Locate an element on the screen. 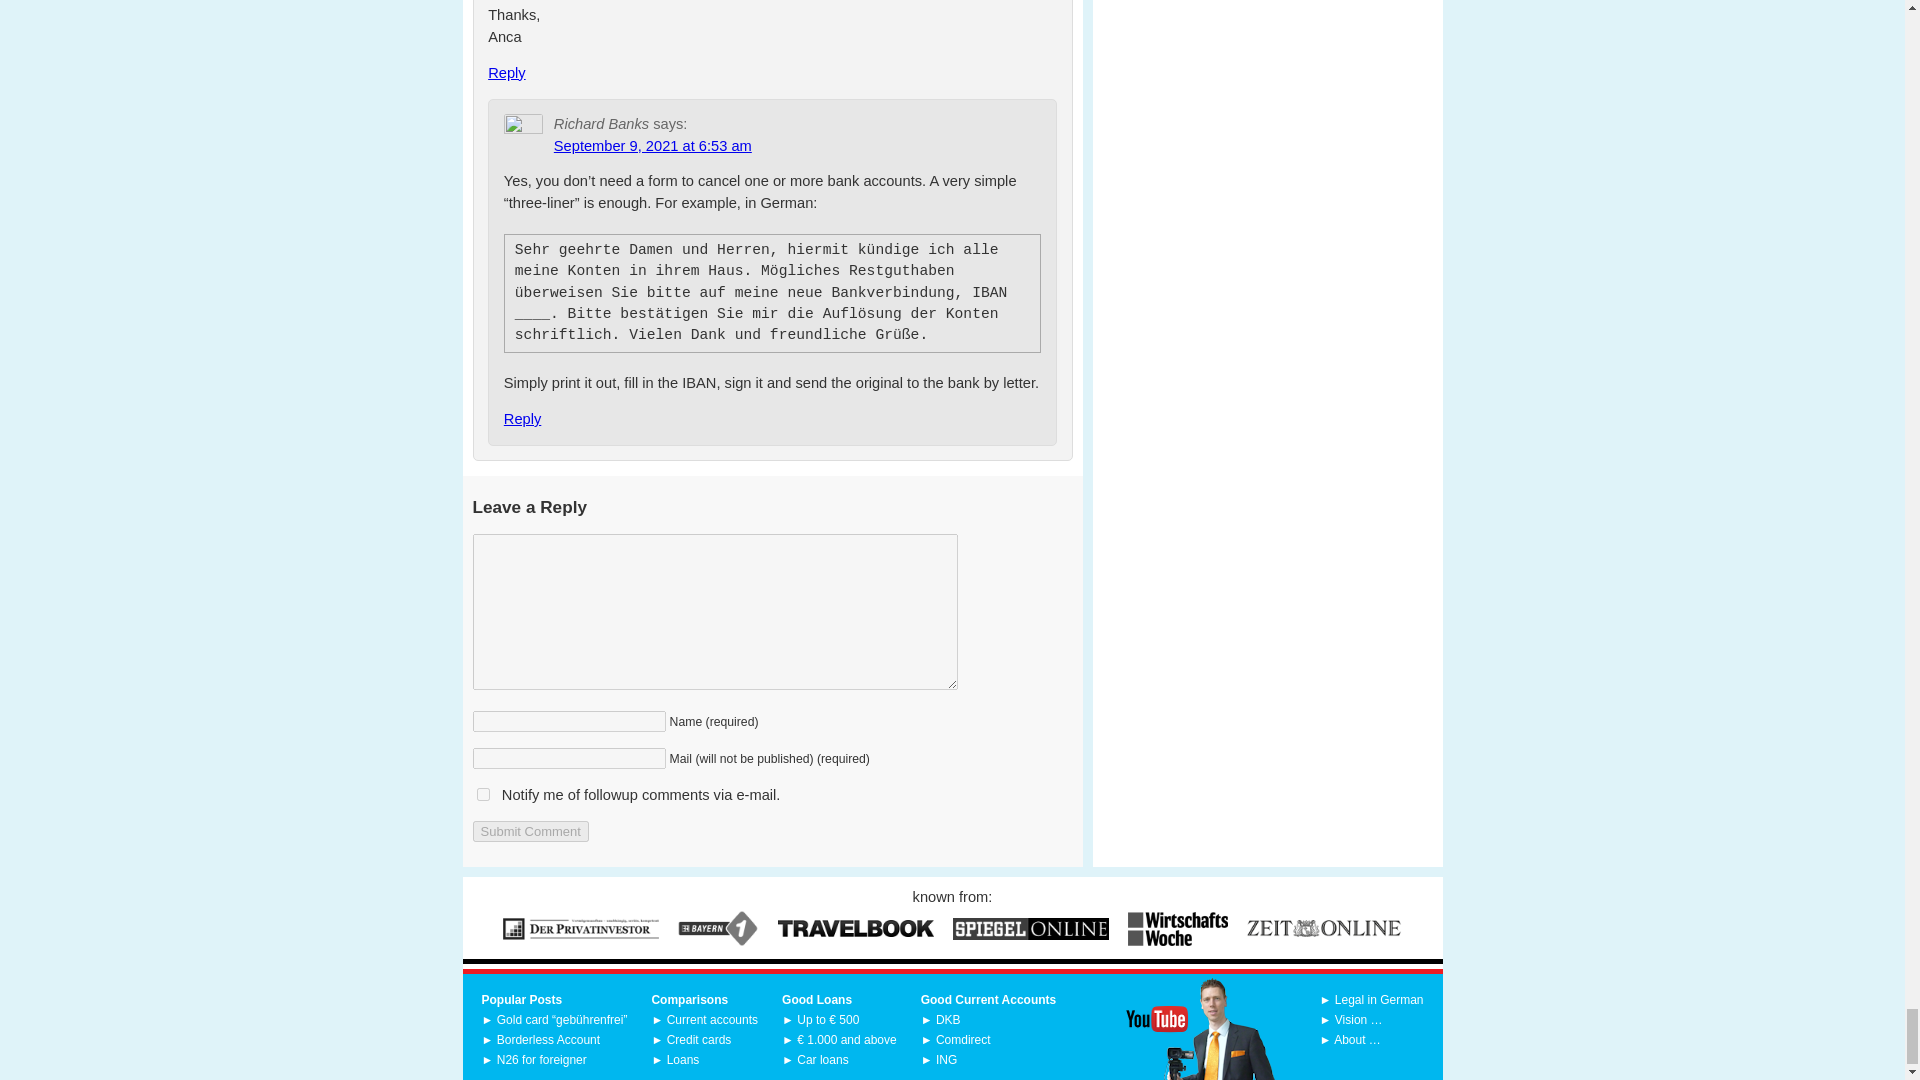 This screenshot has height=1080, width=1920. Submit Comment is located at coordinates (530, 831).